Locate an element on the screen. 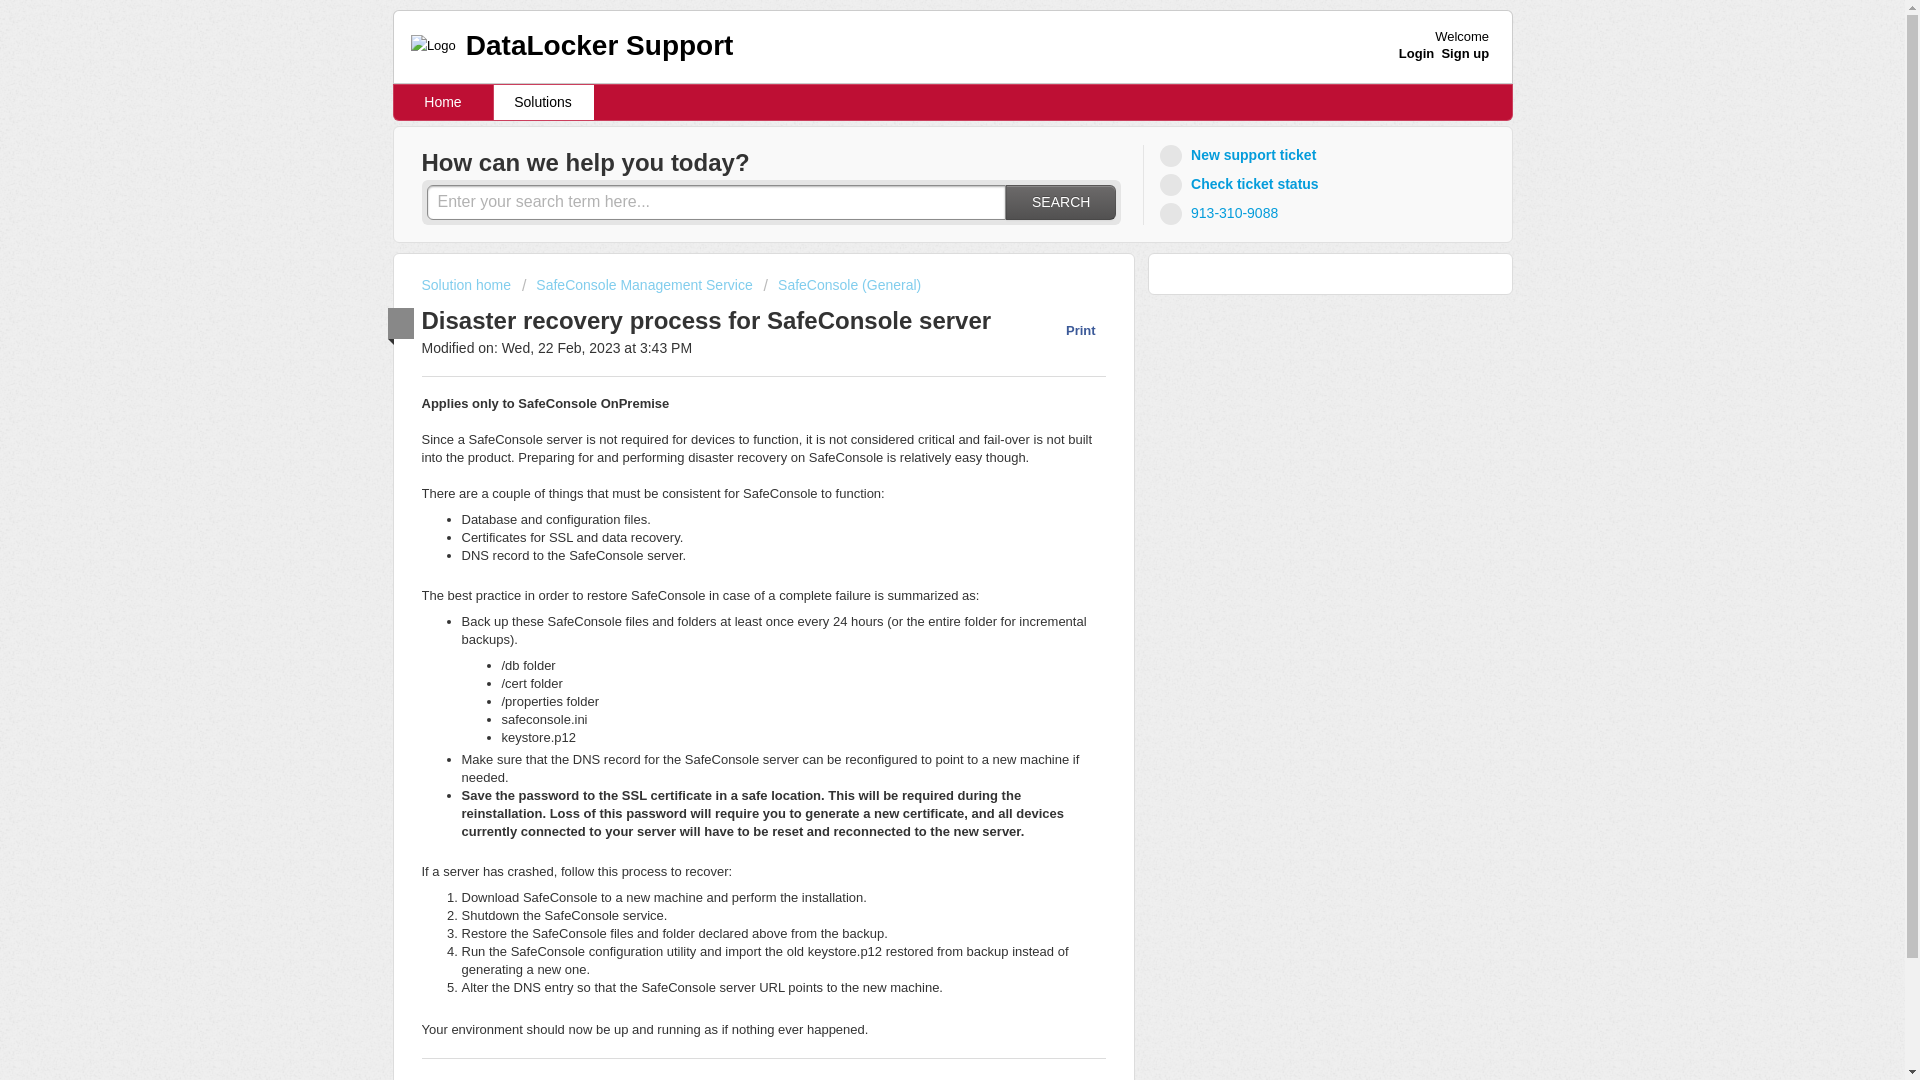 This screenshot has width=1920, height=1080. New support ticket is located at coordinates (1240, 155).